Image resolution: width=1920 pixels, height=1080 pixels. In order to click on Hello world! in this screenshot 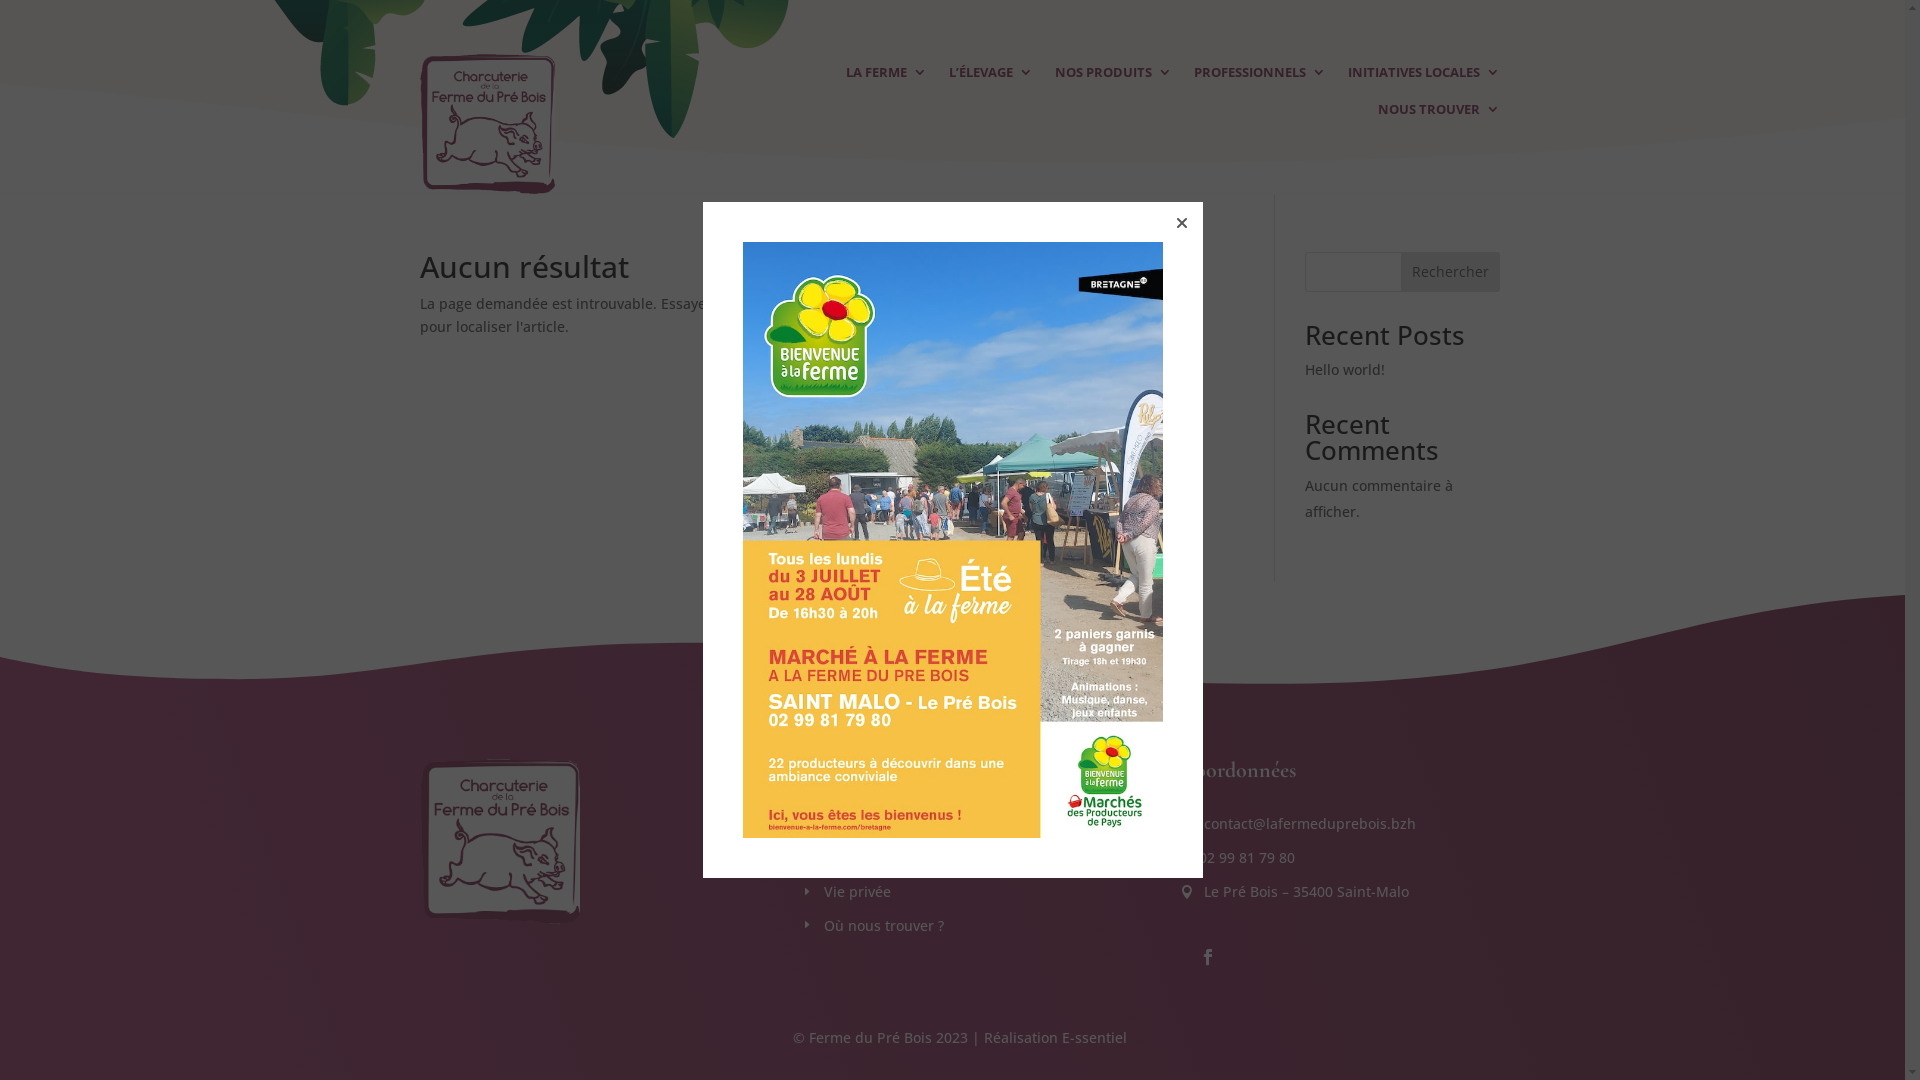, I will do `click(1345, 370)`.